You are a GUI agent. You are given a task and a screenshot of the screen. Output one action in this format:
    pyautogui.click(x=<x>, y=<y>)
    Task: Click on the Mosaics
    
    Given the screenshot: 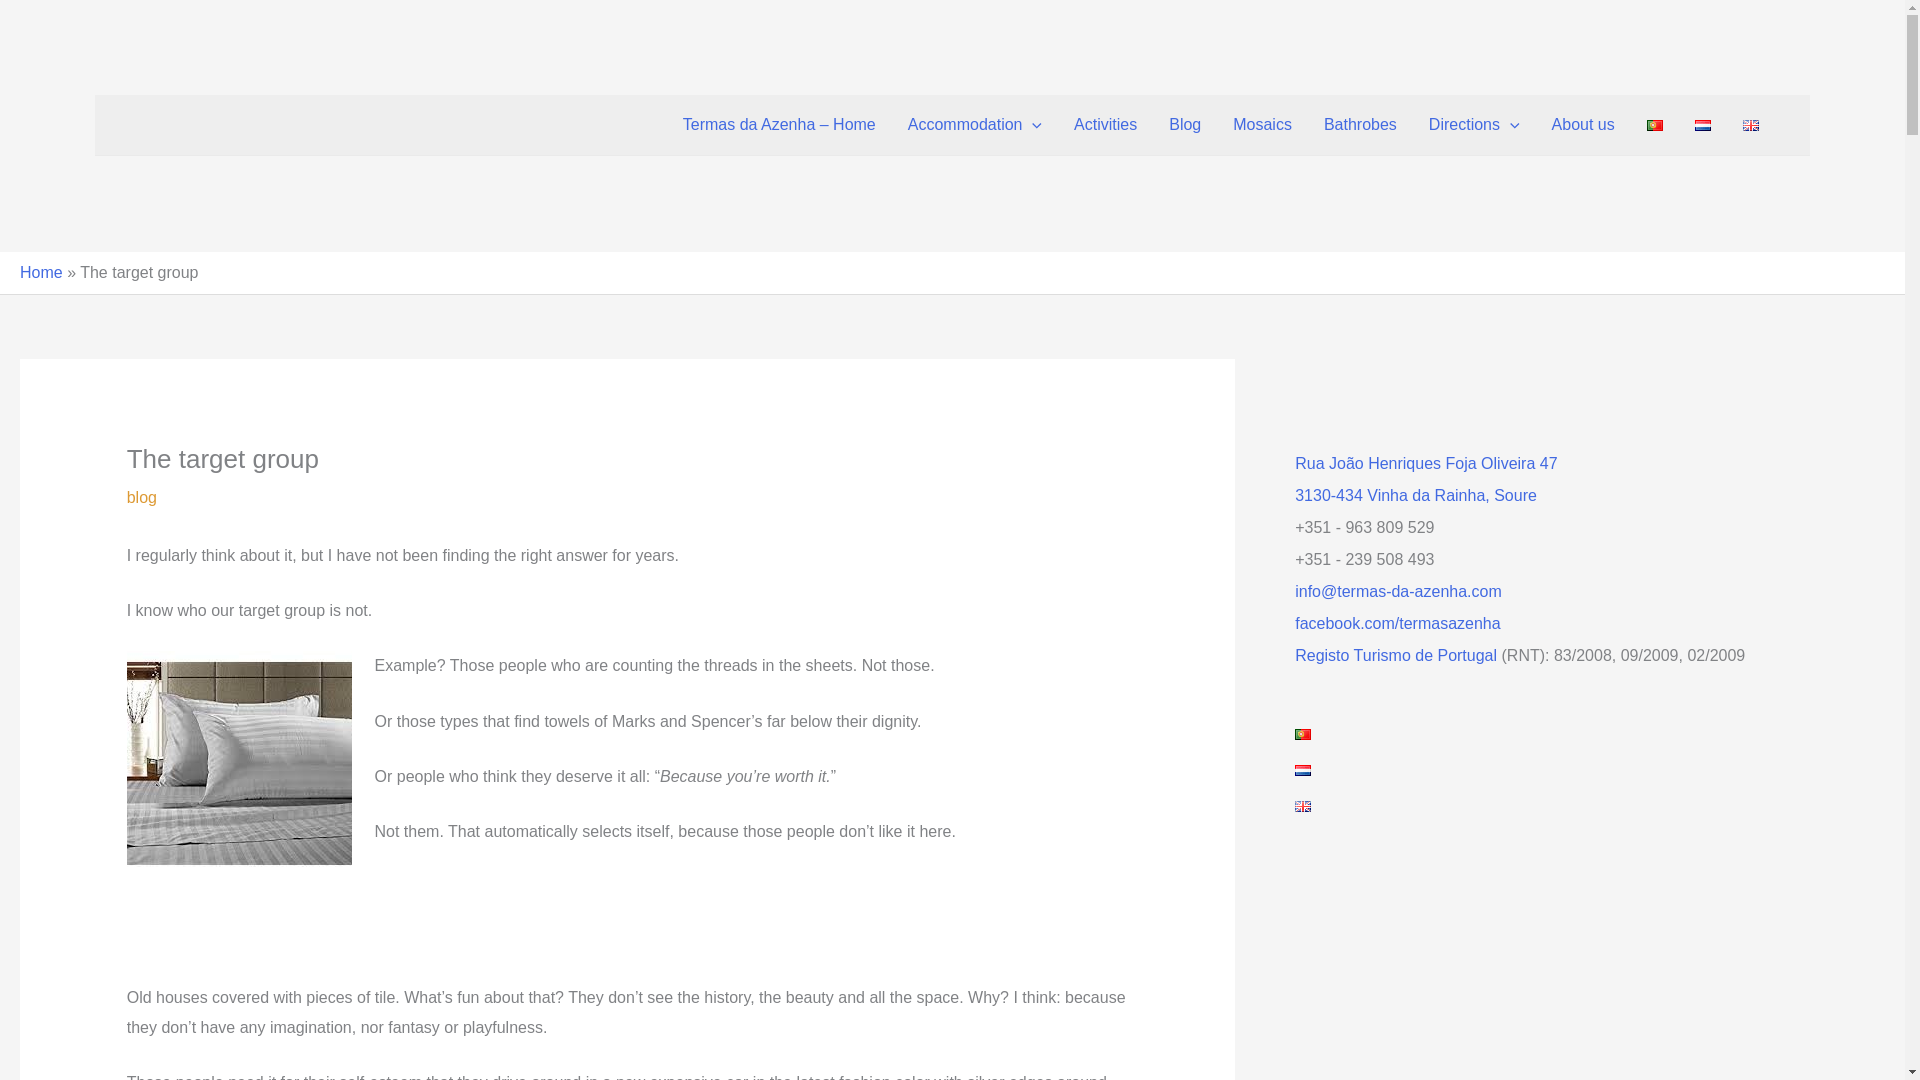 What is the action you would take?
    pyautogui.click(x=1262, y=125)
    